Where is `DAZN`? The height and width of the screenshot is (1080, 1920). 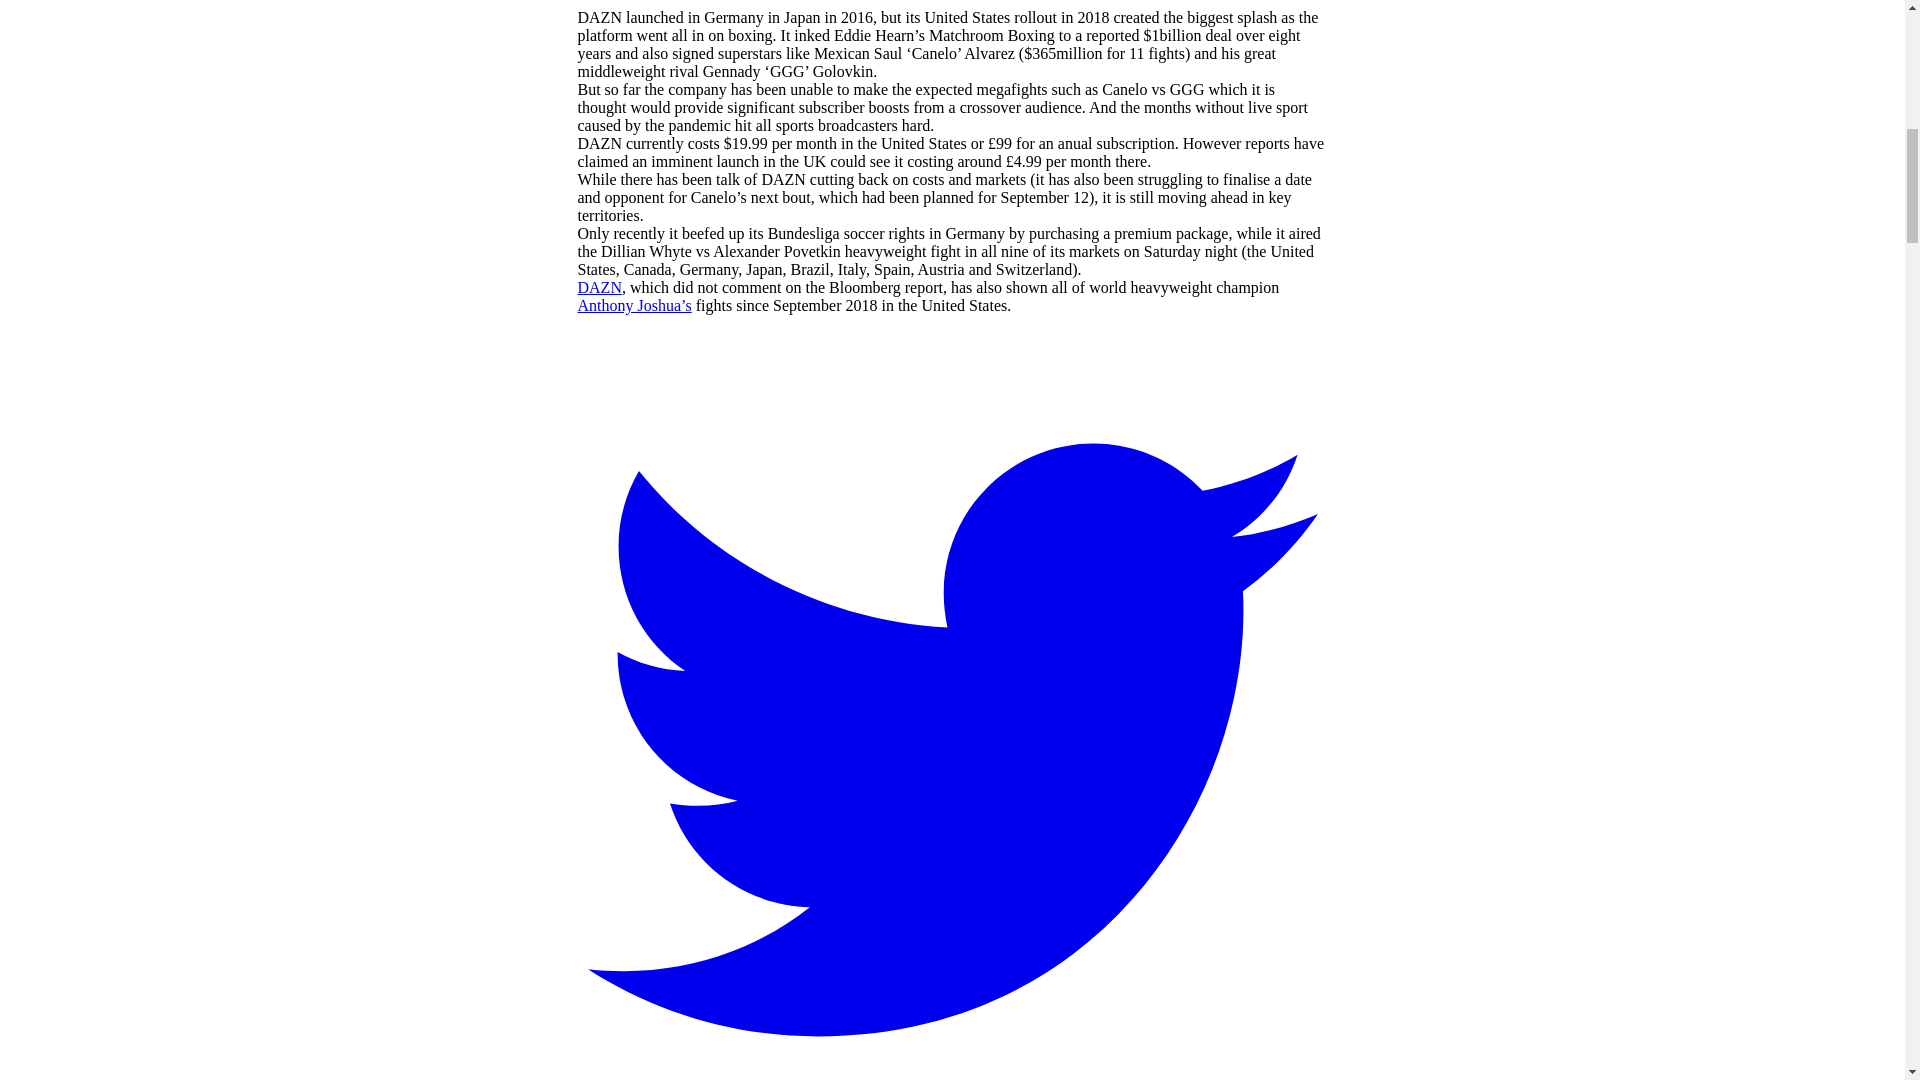
DAZN is located at coordinates (600, 286).